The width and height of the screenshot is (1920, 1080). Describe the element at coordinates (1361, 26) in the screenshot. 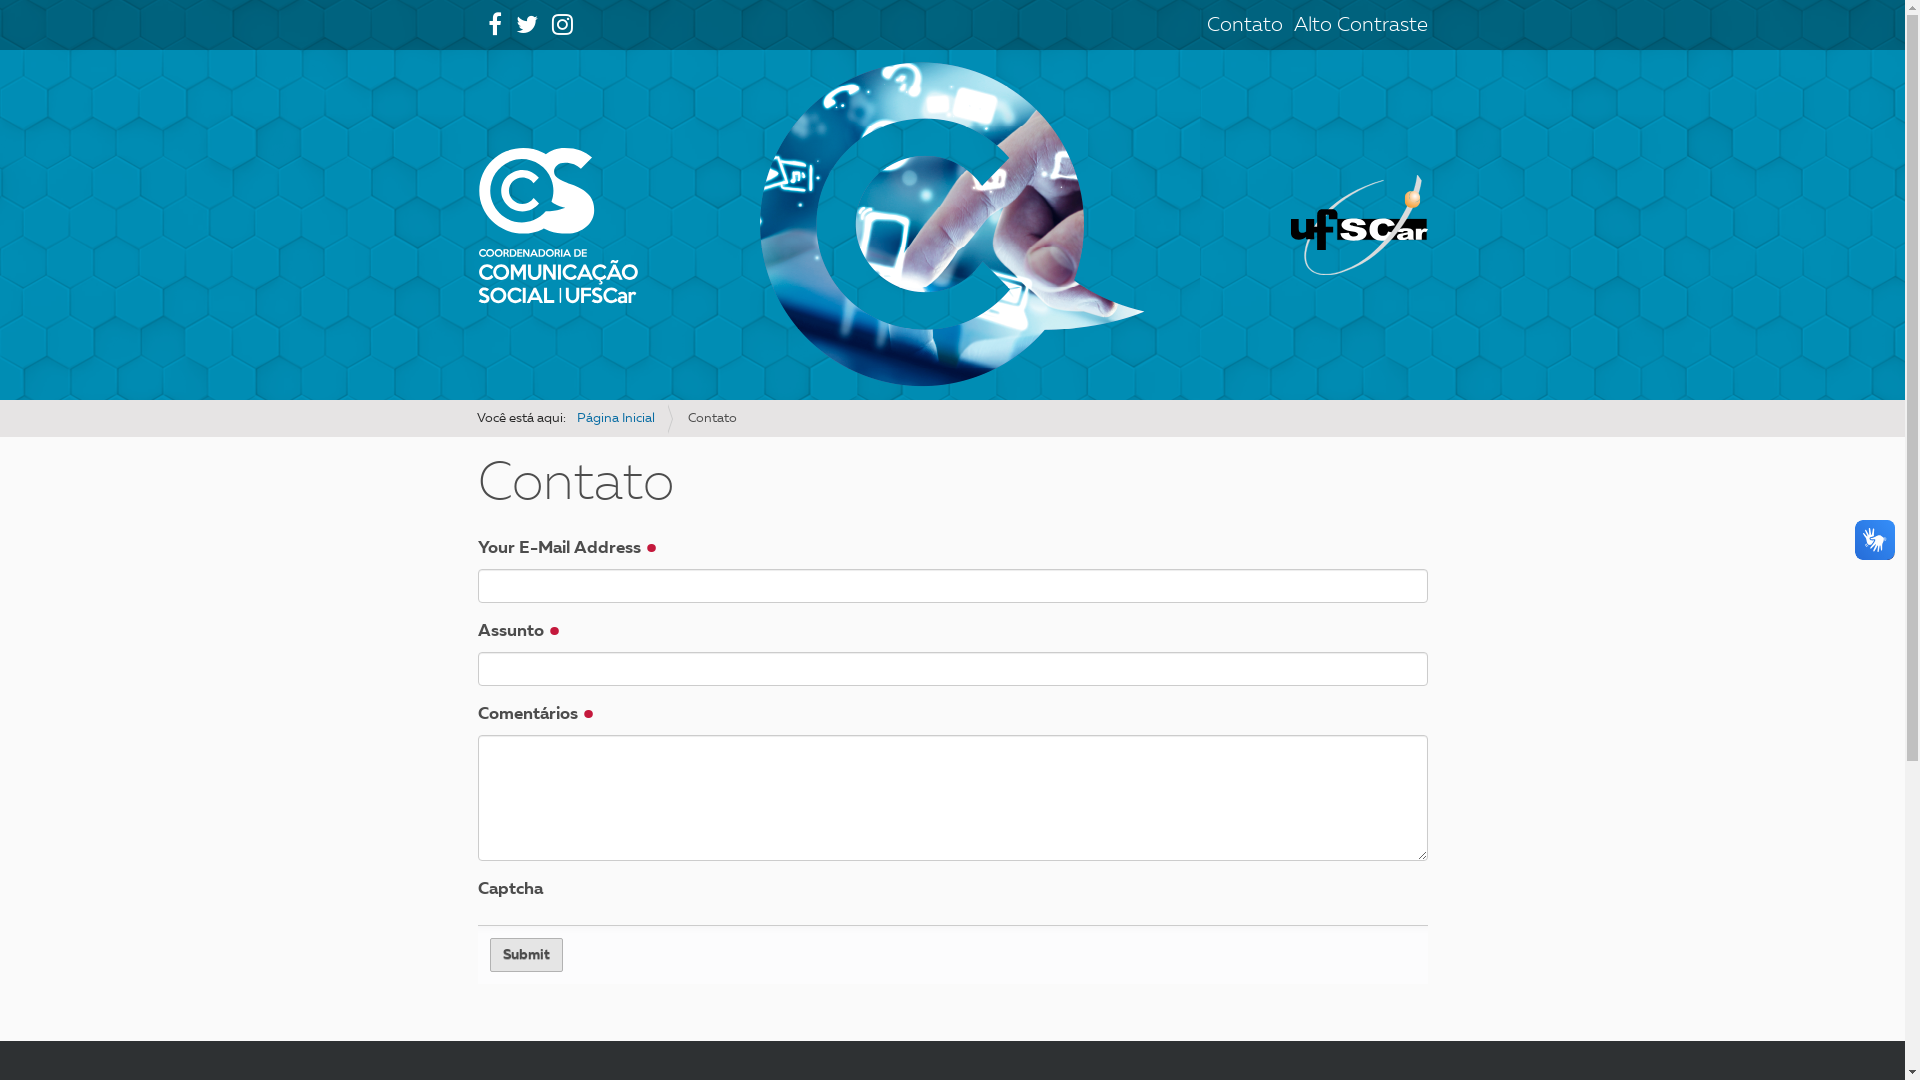

I see `Alto Contraste` at that location.